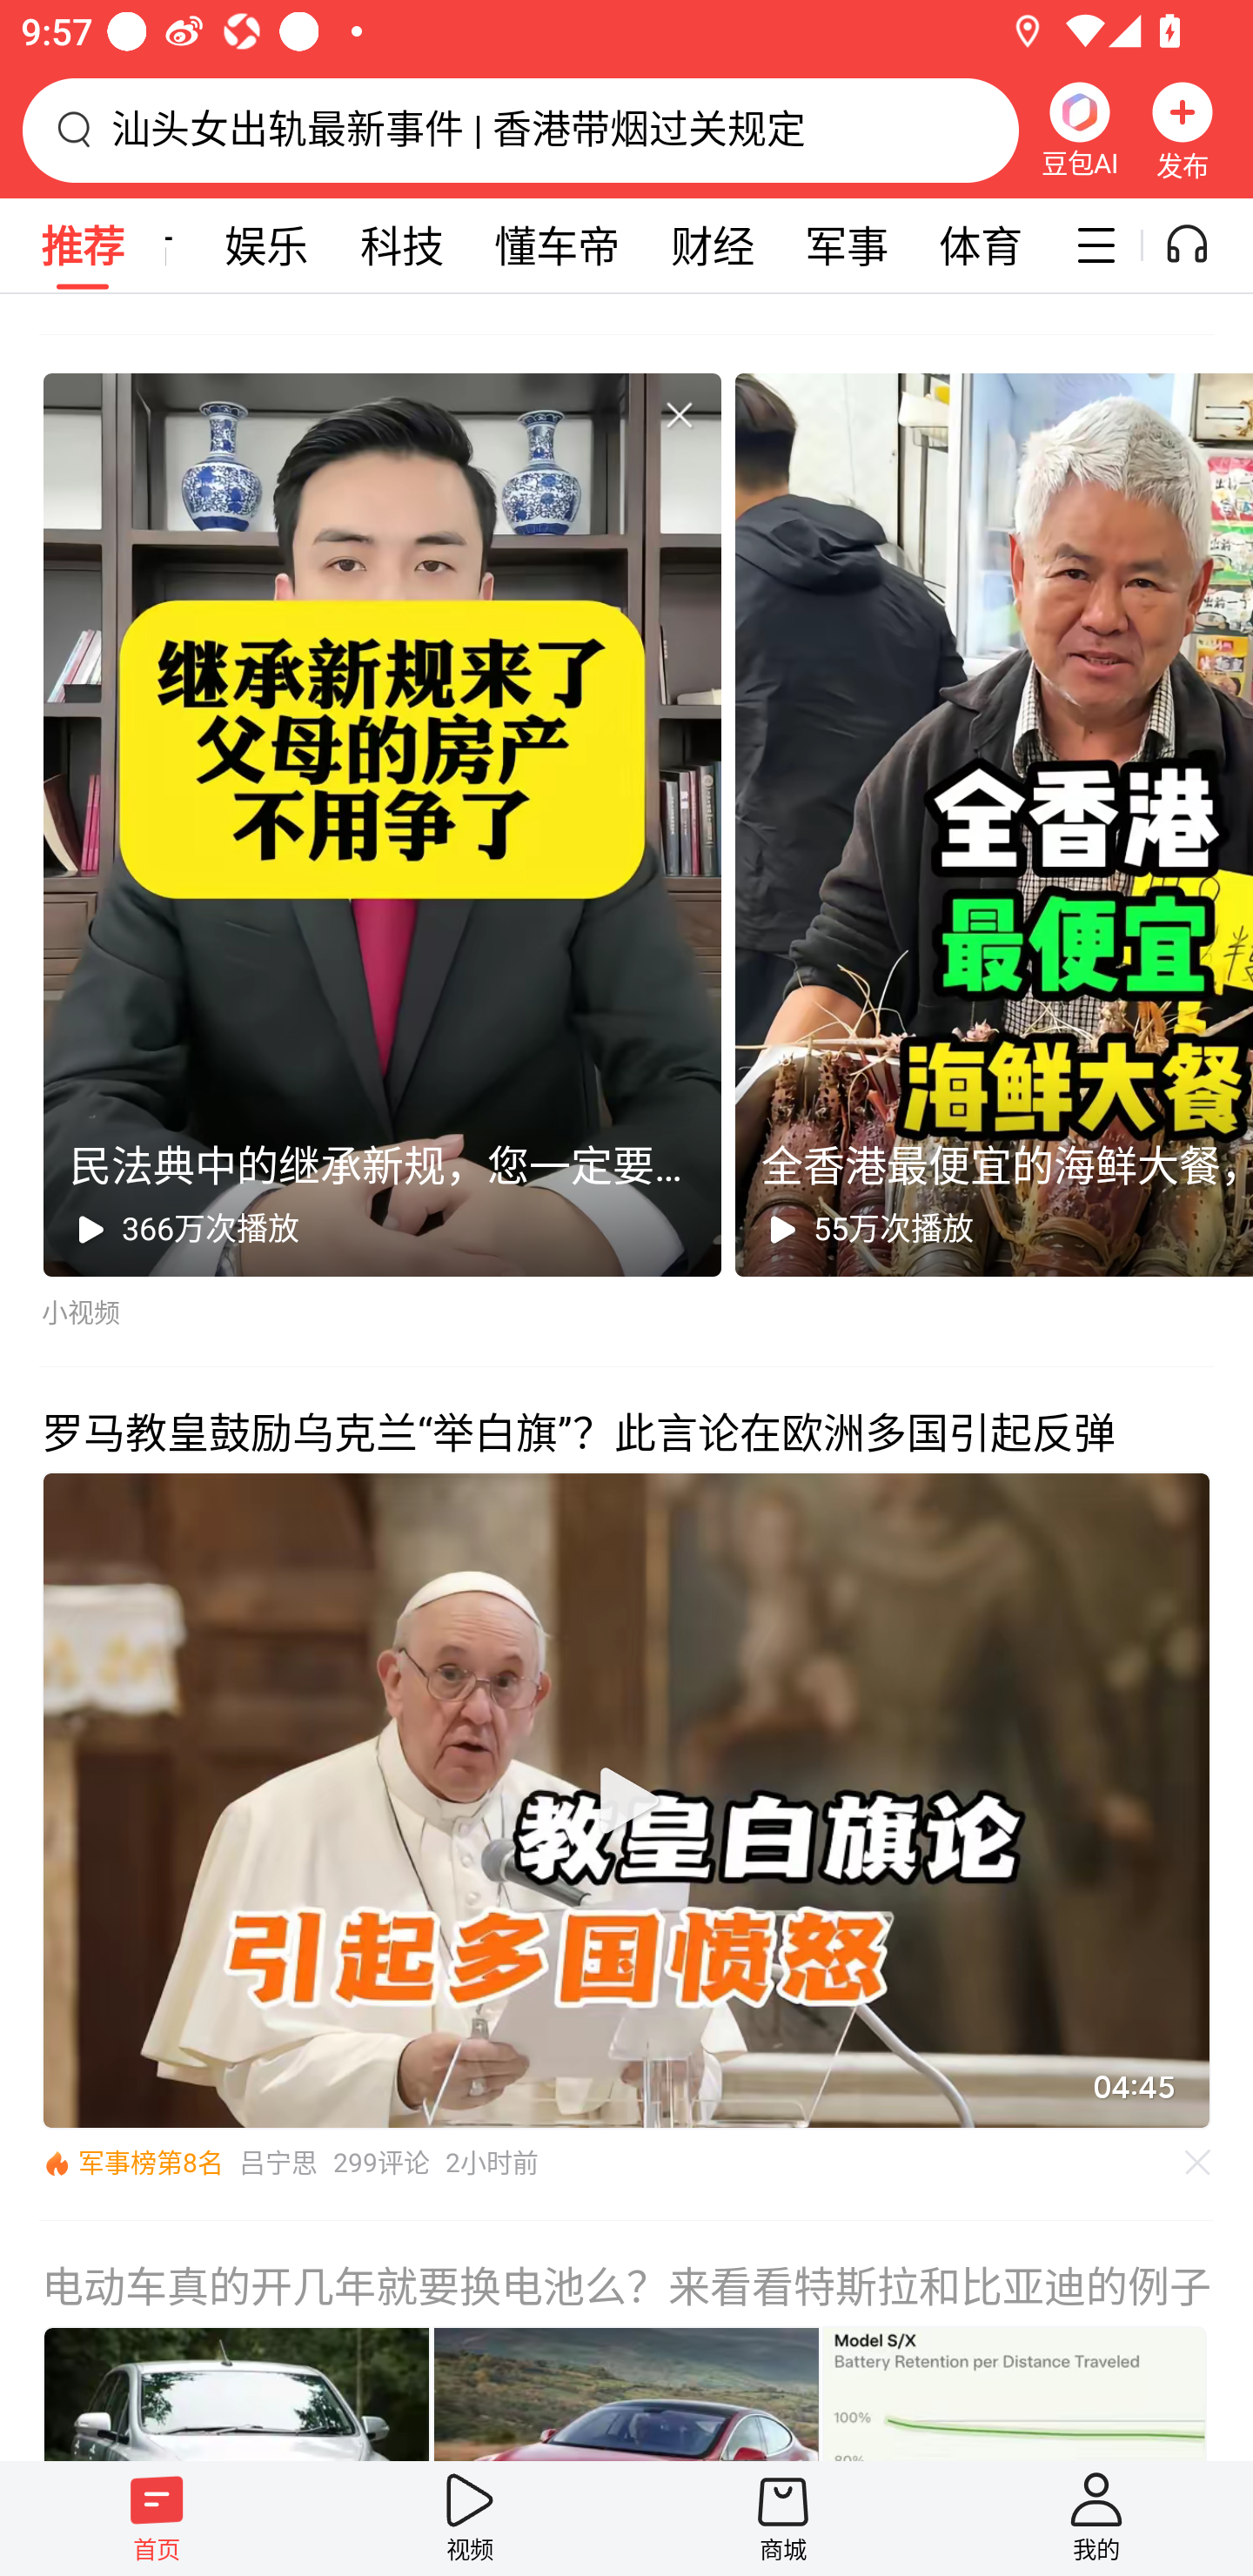 This screenshot has height=2576, width=1253. Describe the element at coordinates (82, 245) in the screenshot. I see `推荐` at that location.